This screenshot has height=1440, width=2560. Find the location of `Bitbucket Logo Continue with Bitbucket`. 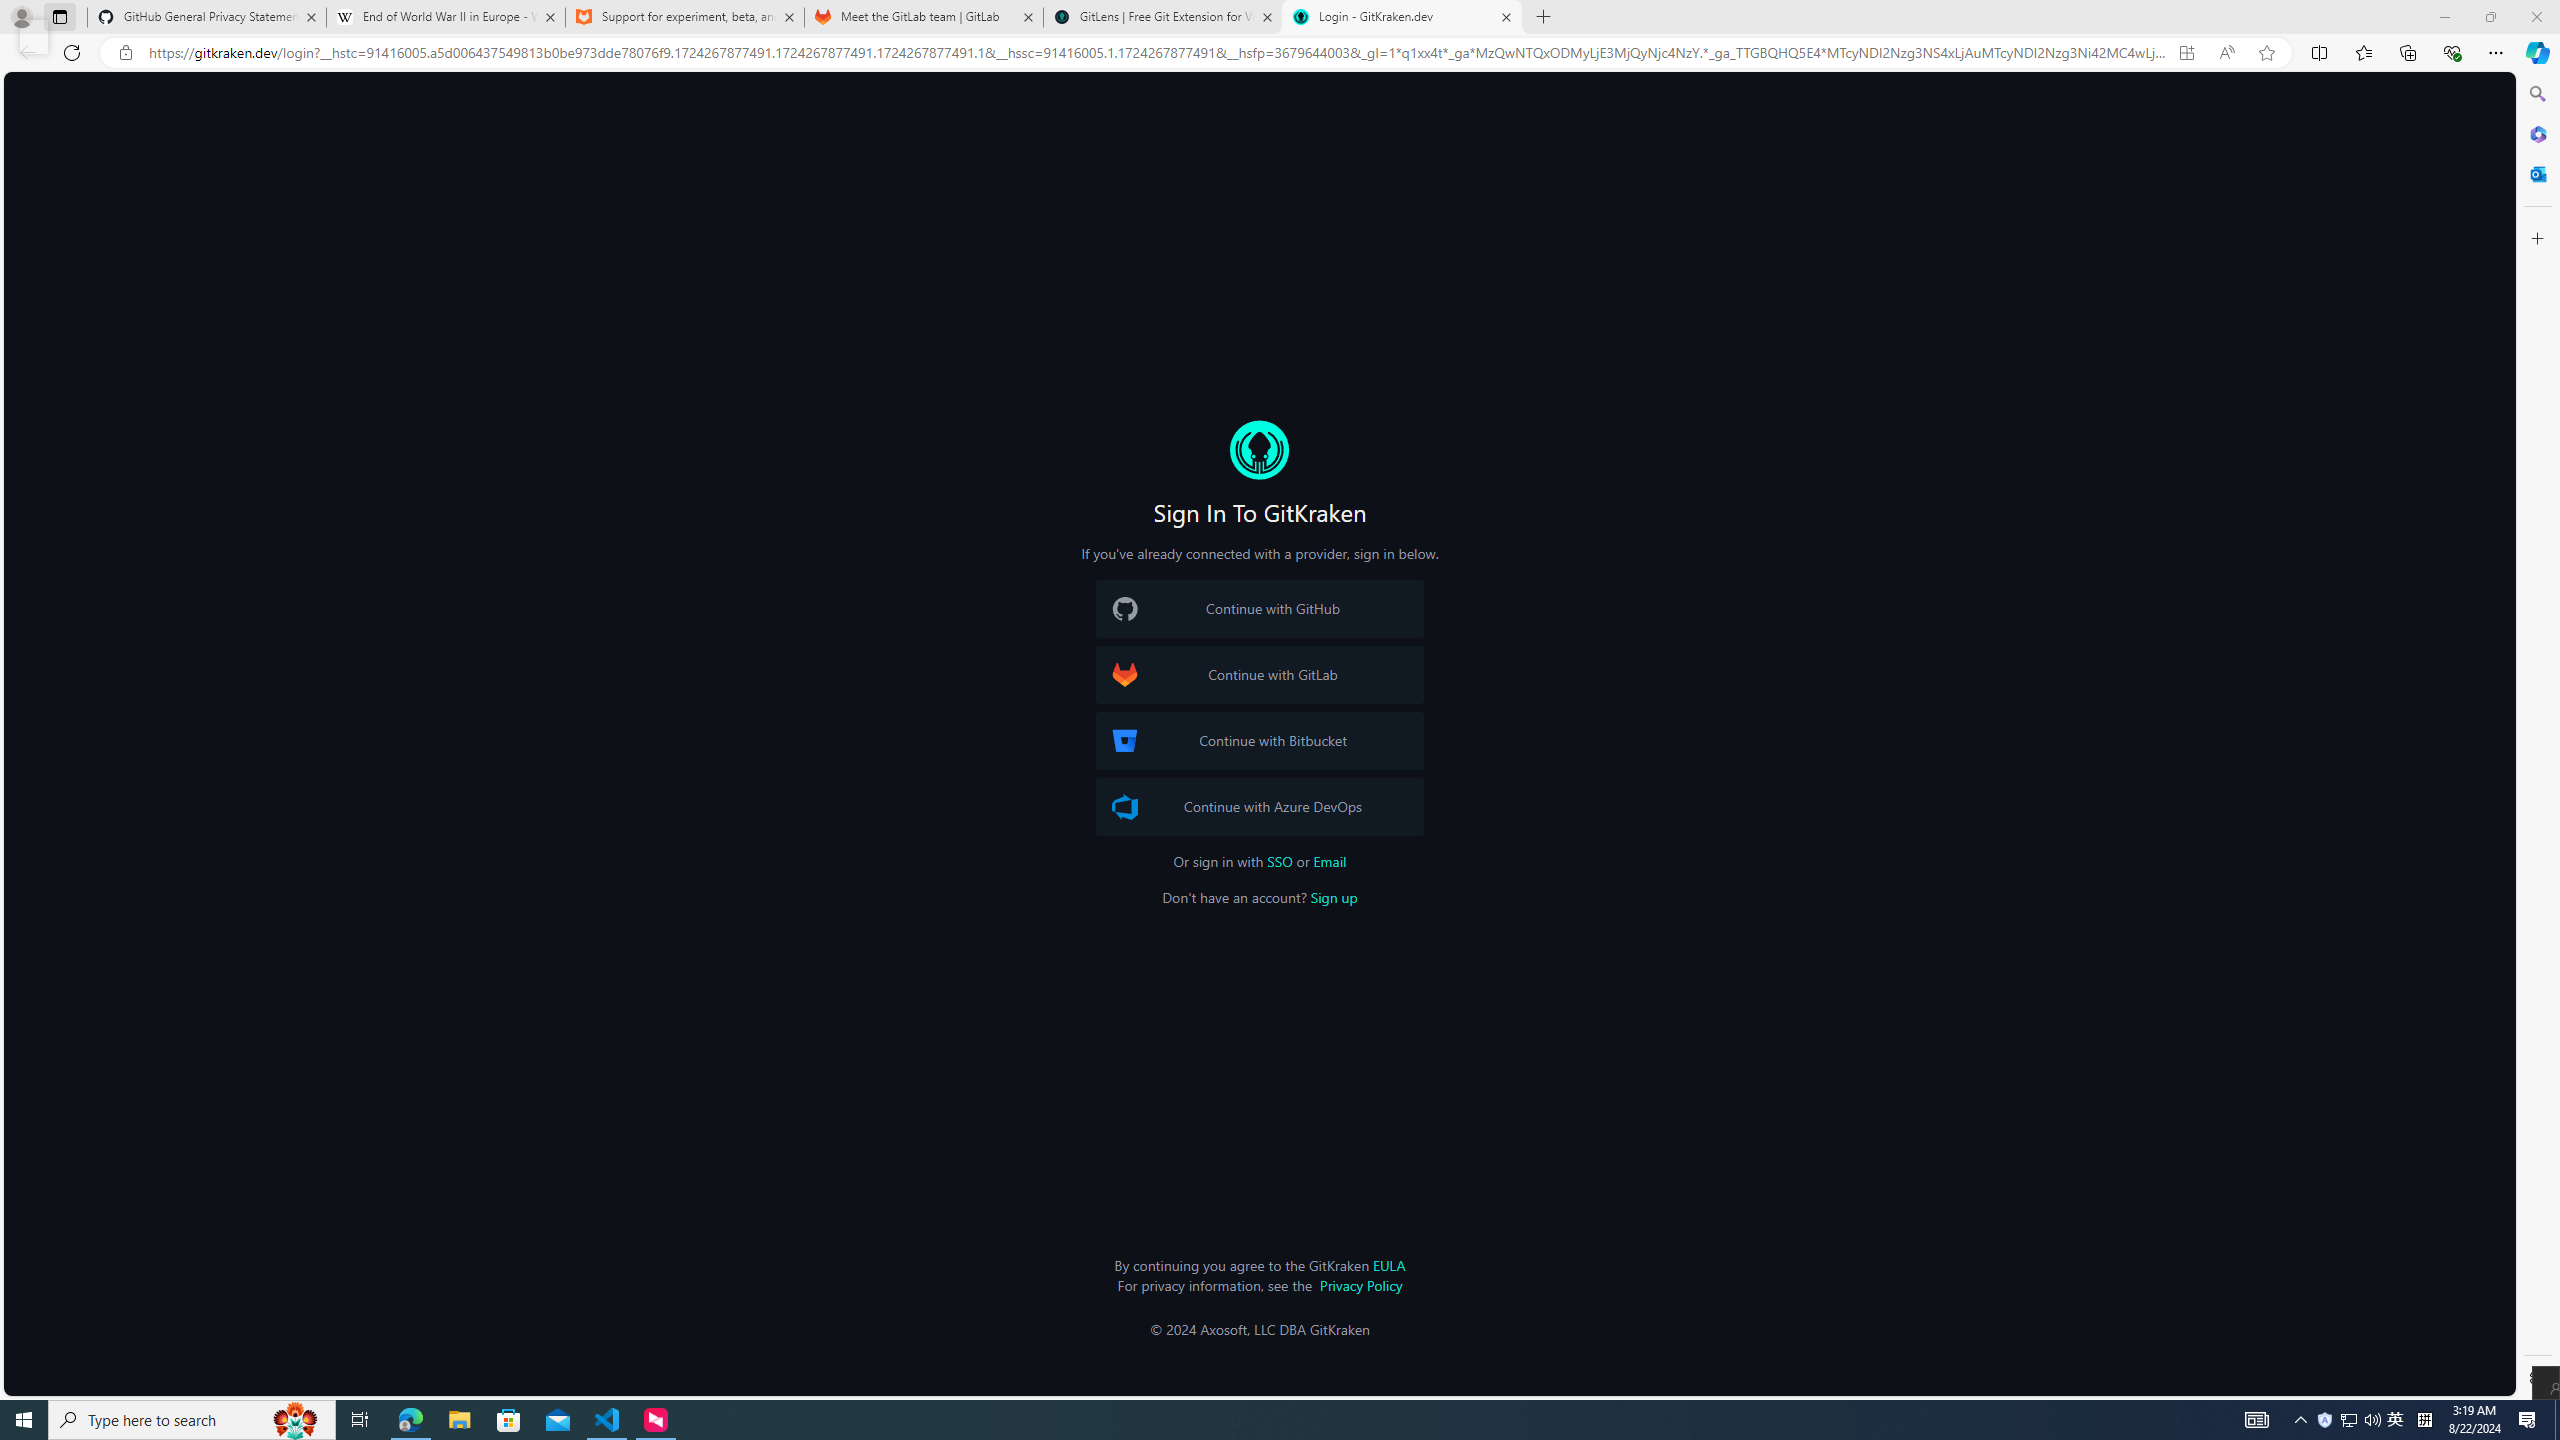

Bitbucket Logo Continue with Bitbucket is located at coordinates (1259, 740).